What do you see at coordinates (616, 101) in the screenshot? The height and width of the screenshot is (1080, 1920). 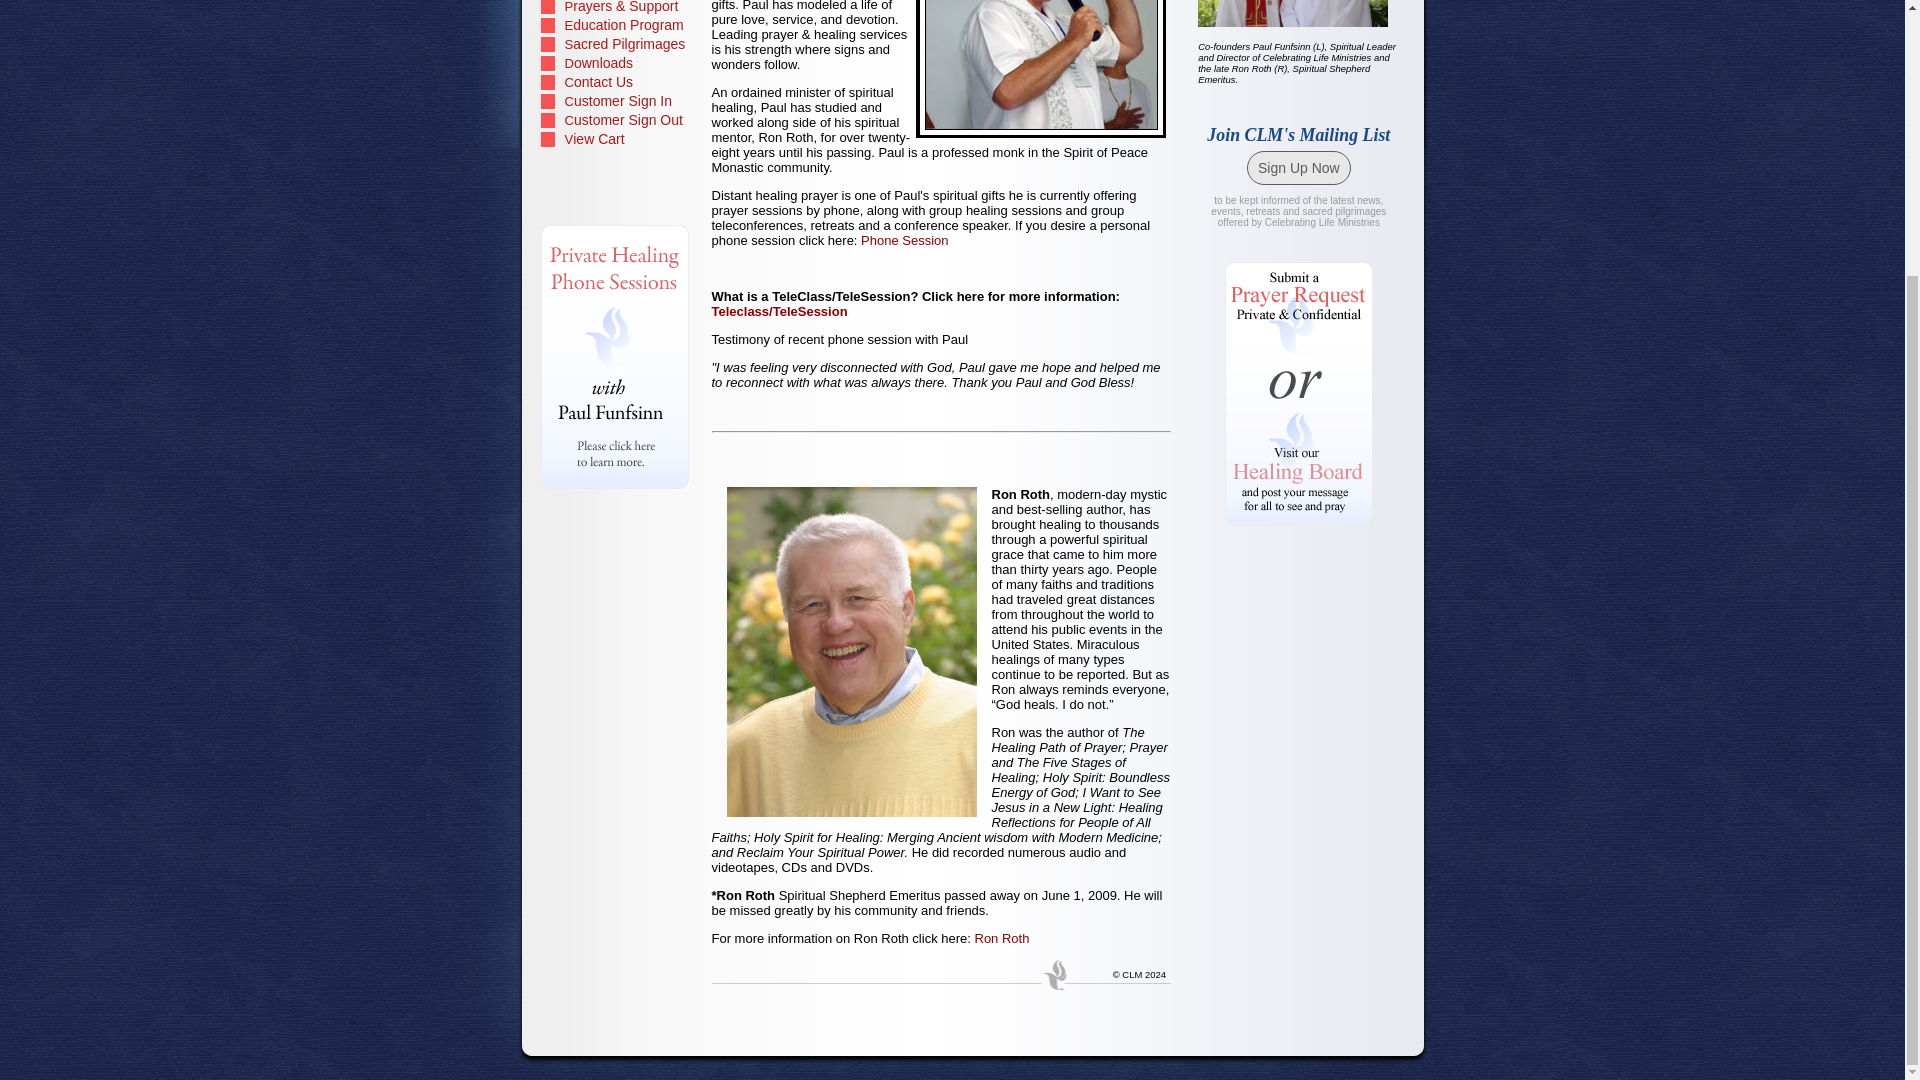 I see `Customer Sign In` at bounding box center [616, 101].